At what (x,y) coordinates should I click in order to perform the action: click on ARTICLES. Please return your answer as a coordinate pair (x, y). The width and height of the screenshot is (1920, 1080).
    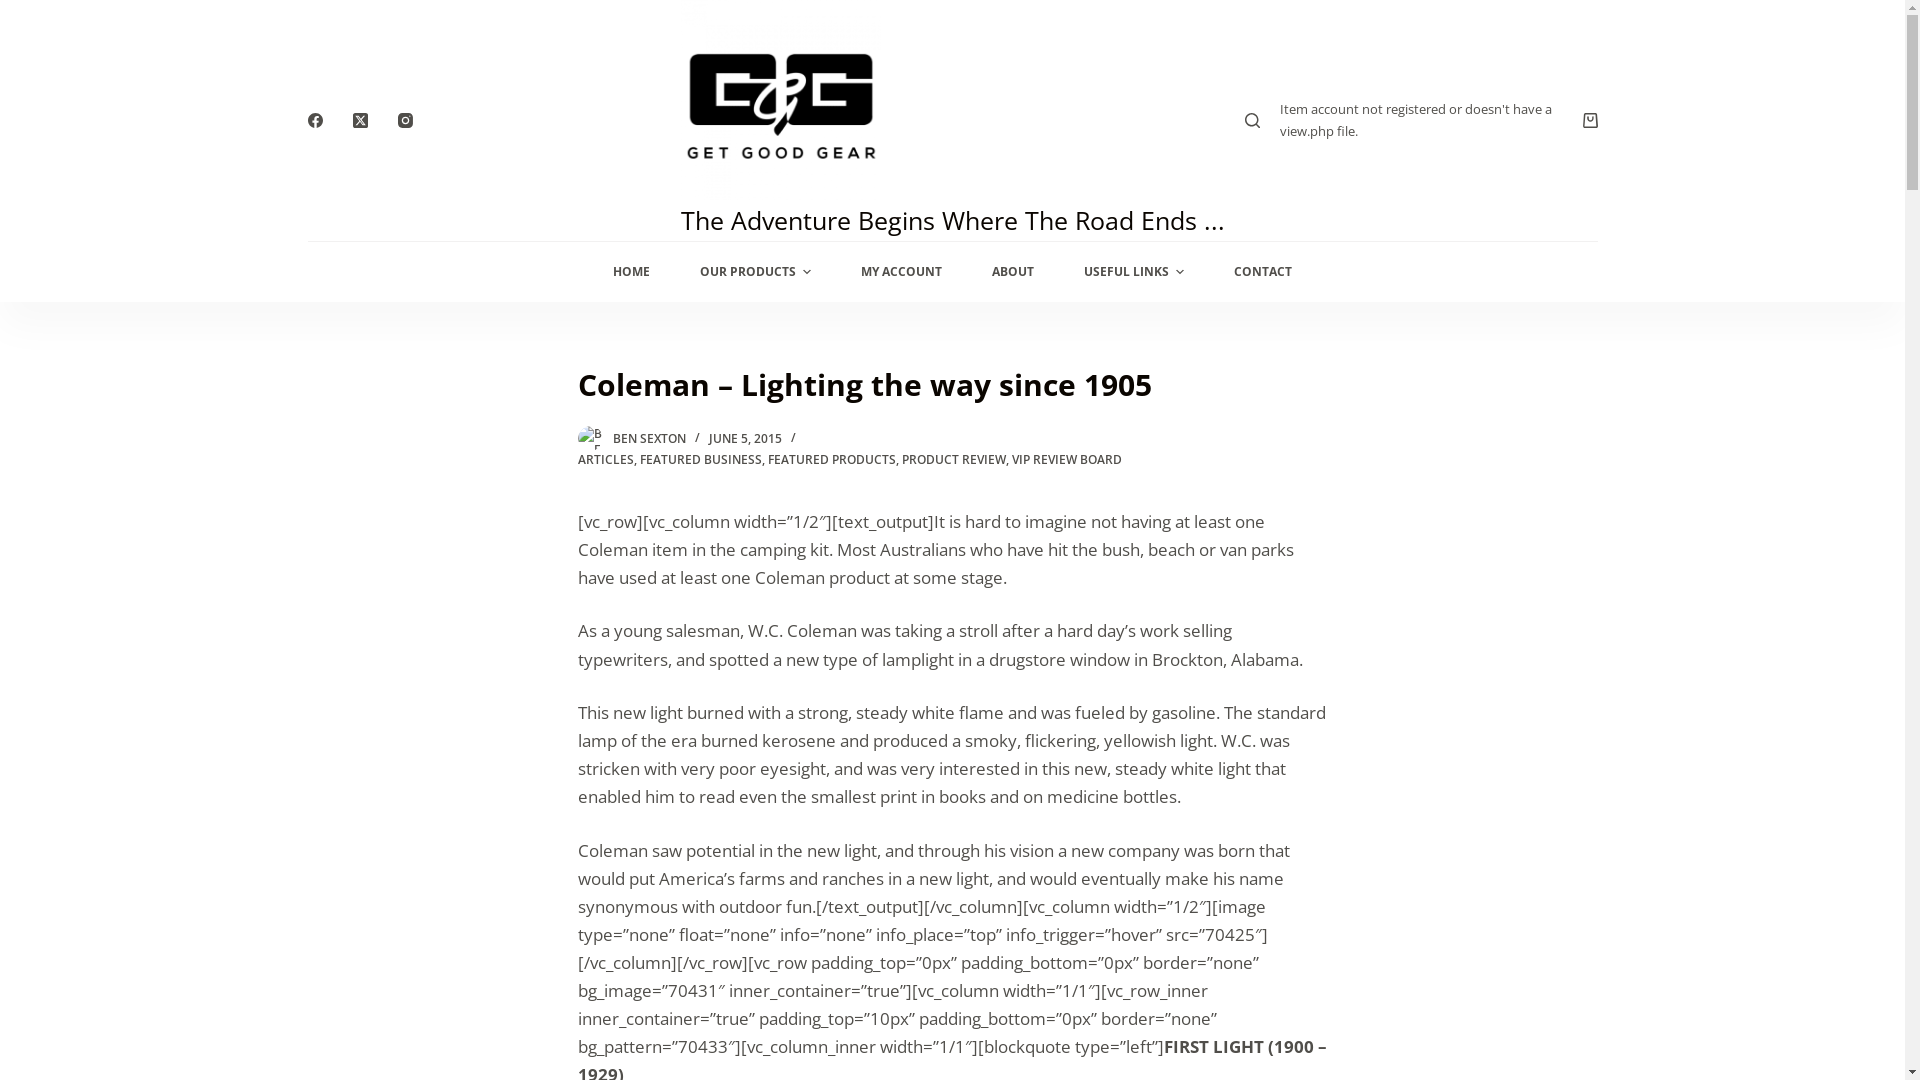
    Looking at the image, I should click on (606, 460).